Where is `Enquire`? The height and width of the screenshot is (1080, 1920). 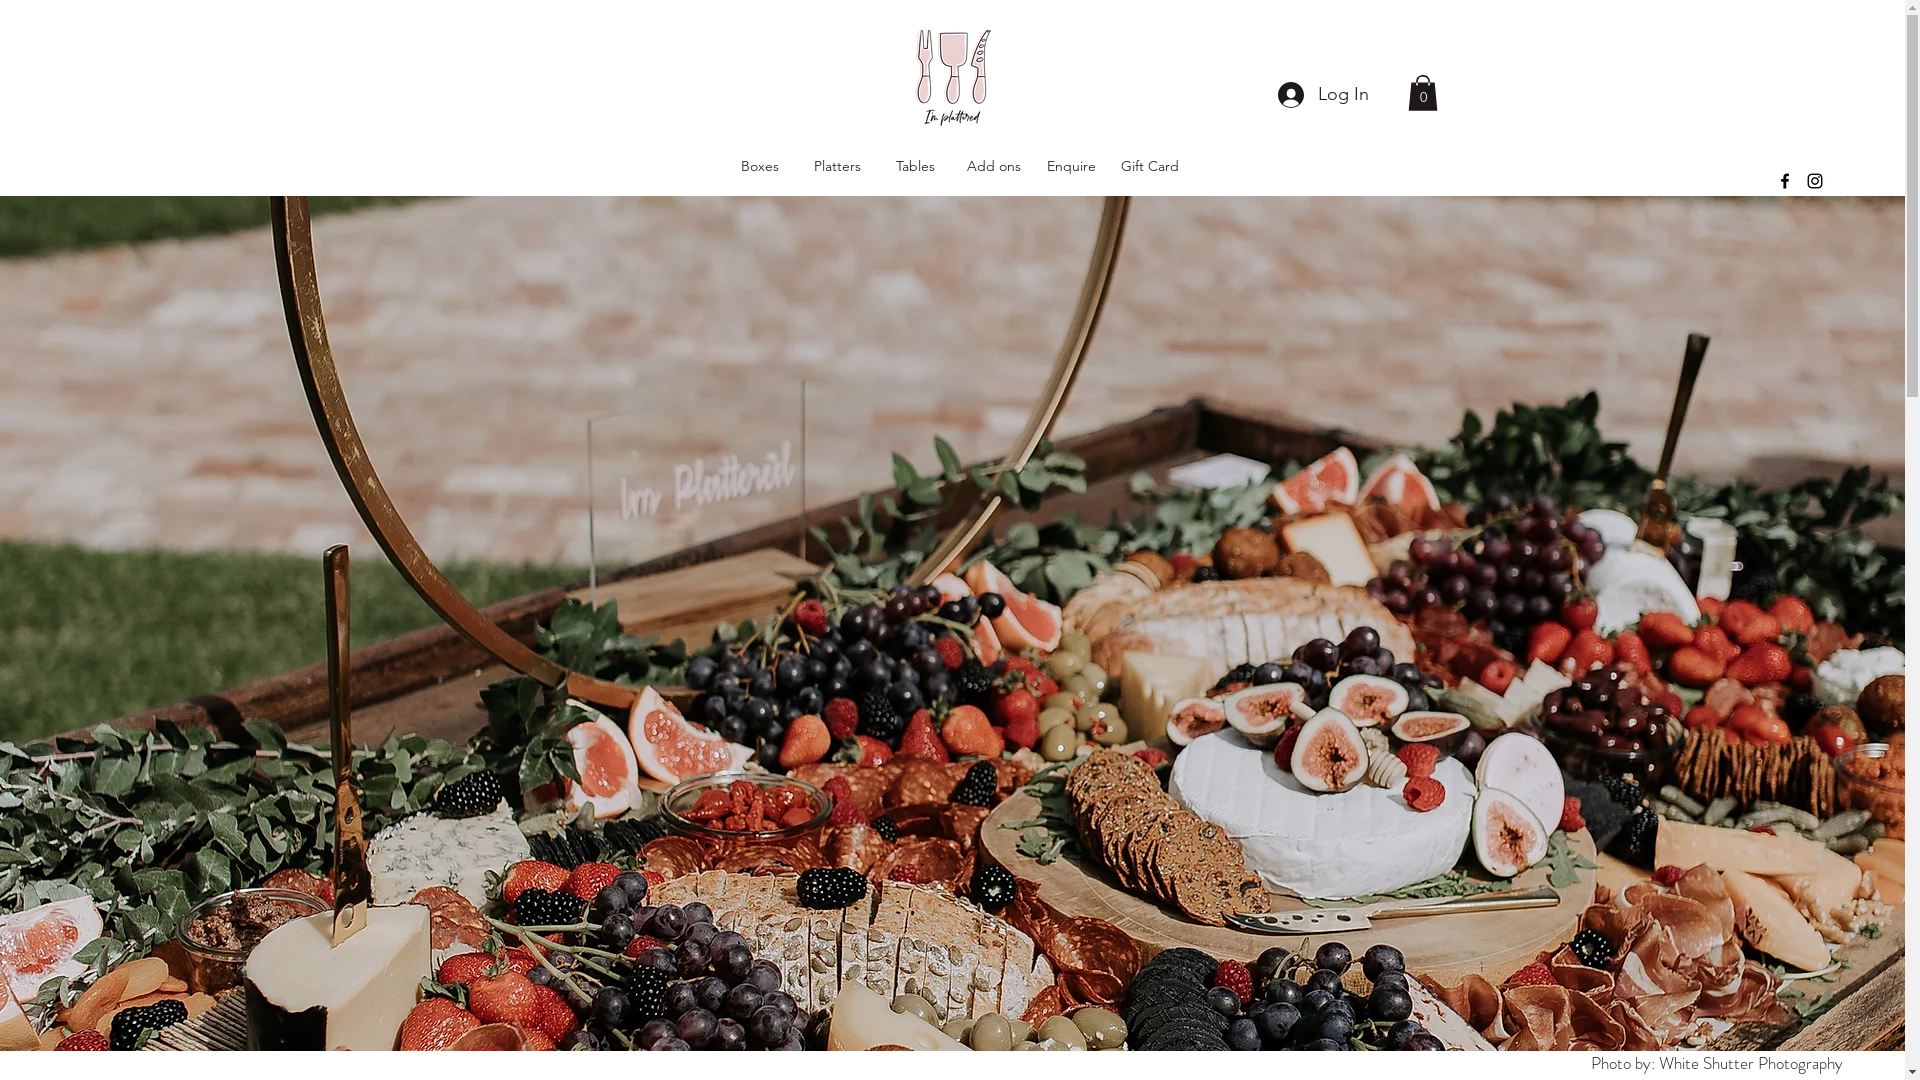 Enquire is located at coordinates (1072, 166).